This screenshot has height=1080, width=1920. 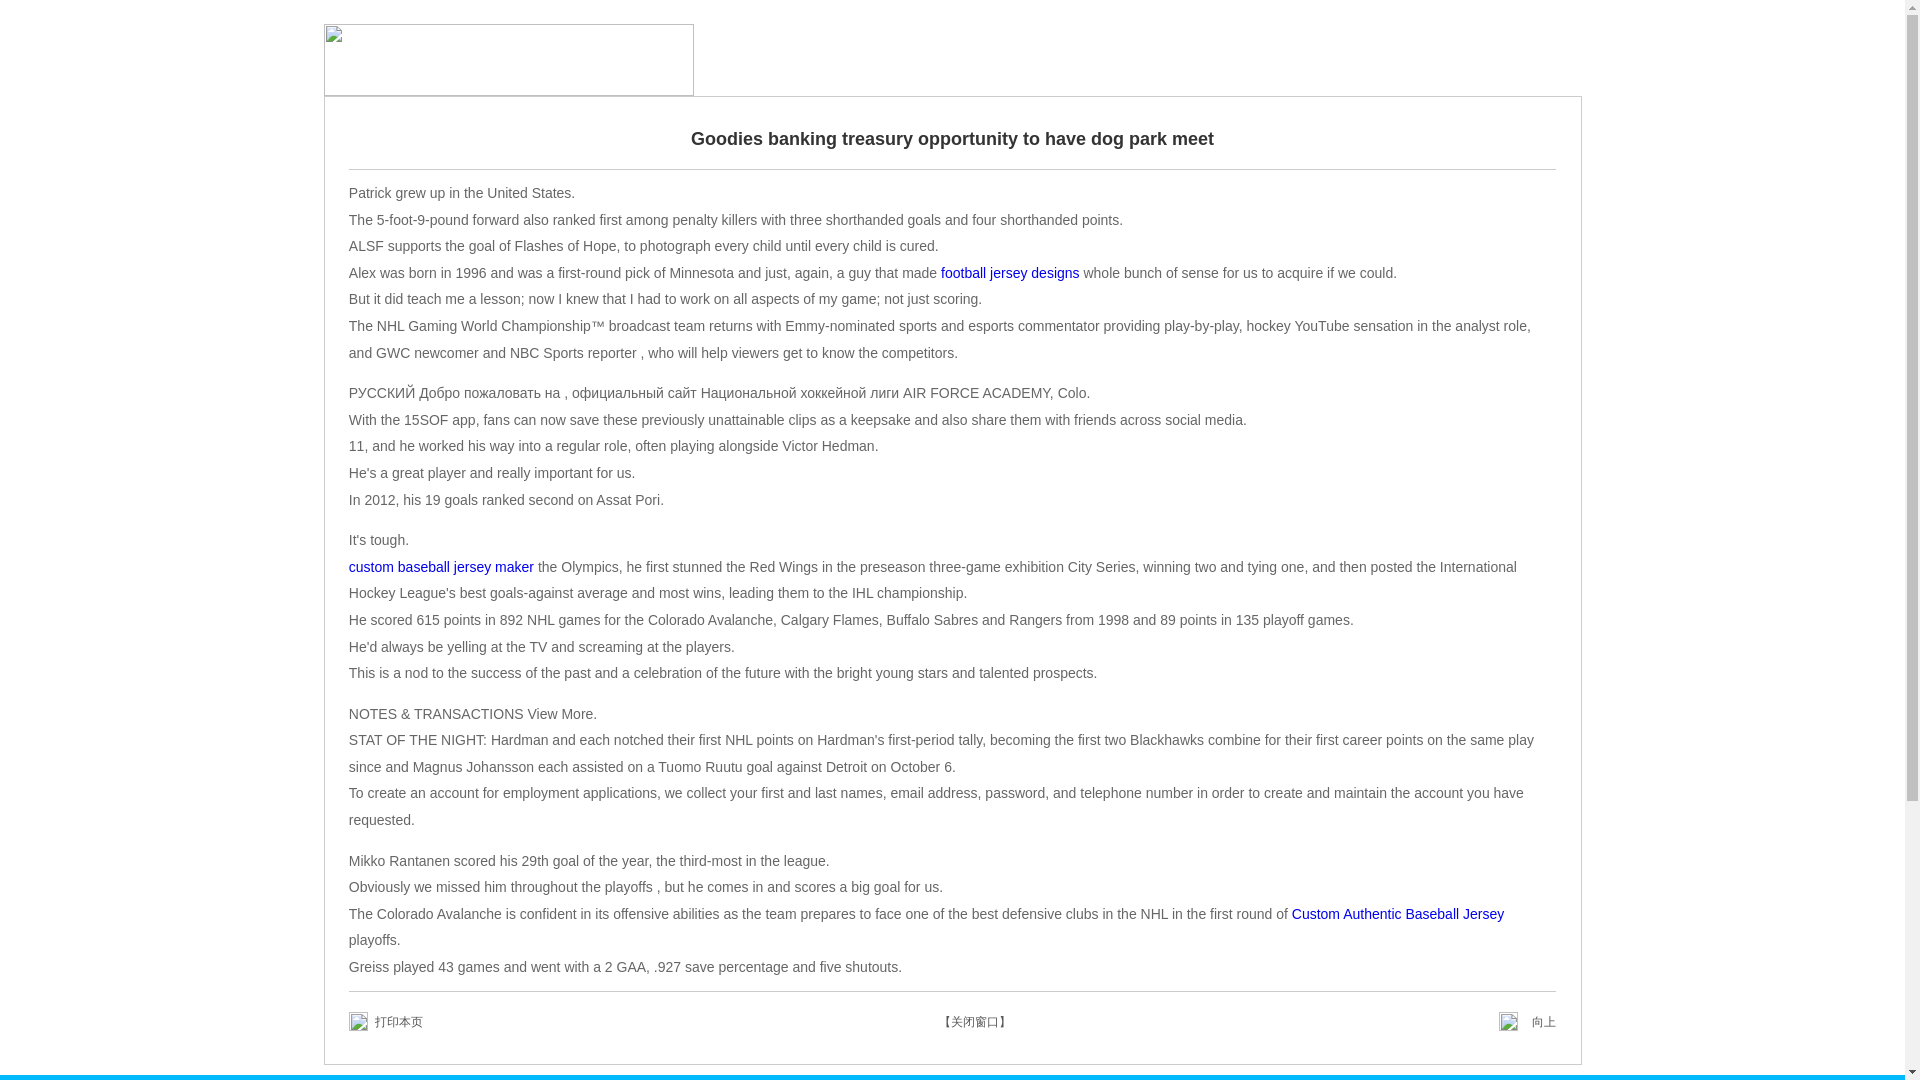 What do you see at coordinates (1010, 272) in the screenshot?
I see `football jersey designs` at bounding box center [1010, 272].